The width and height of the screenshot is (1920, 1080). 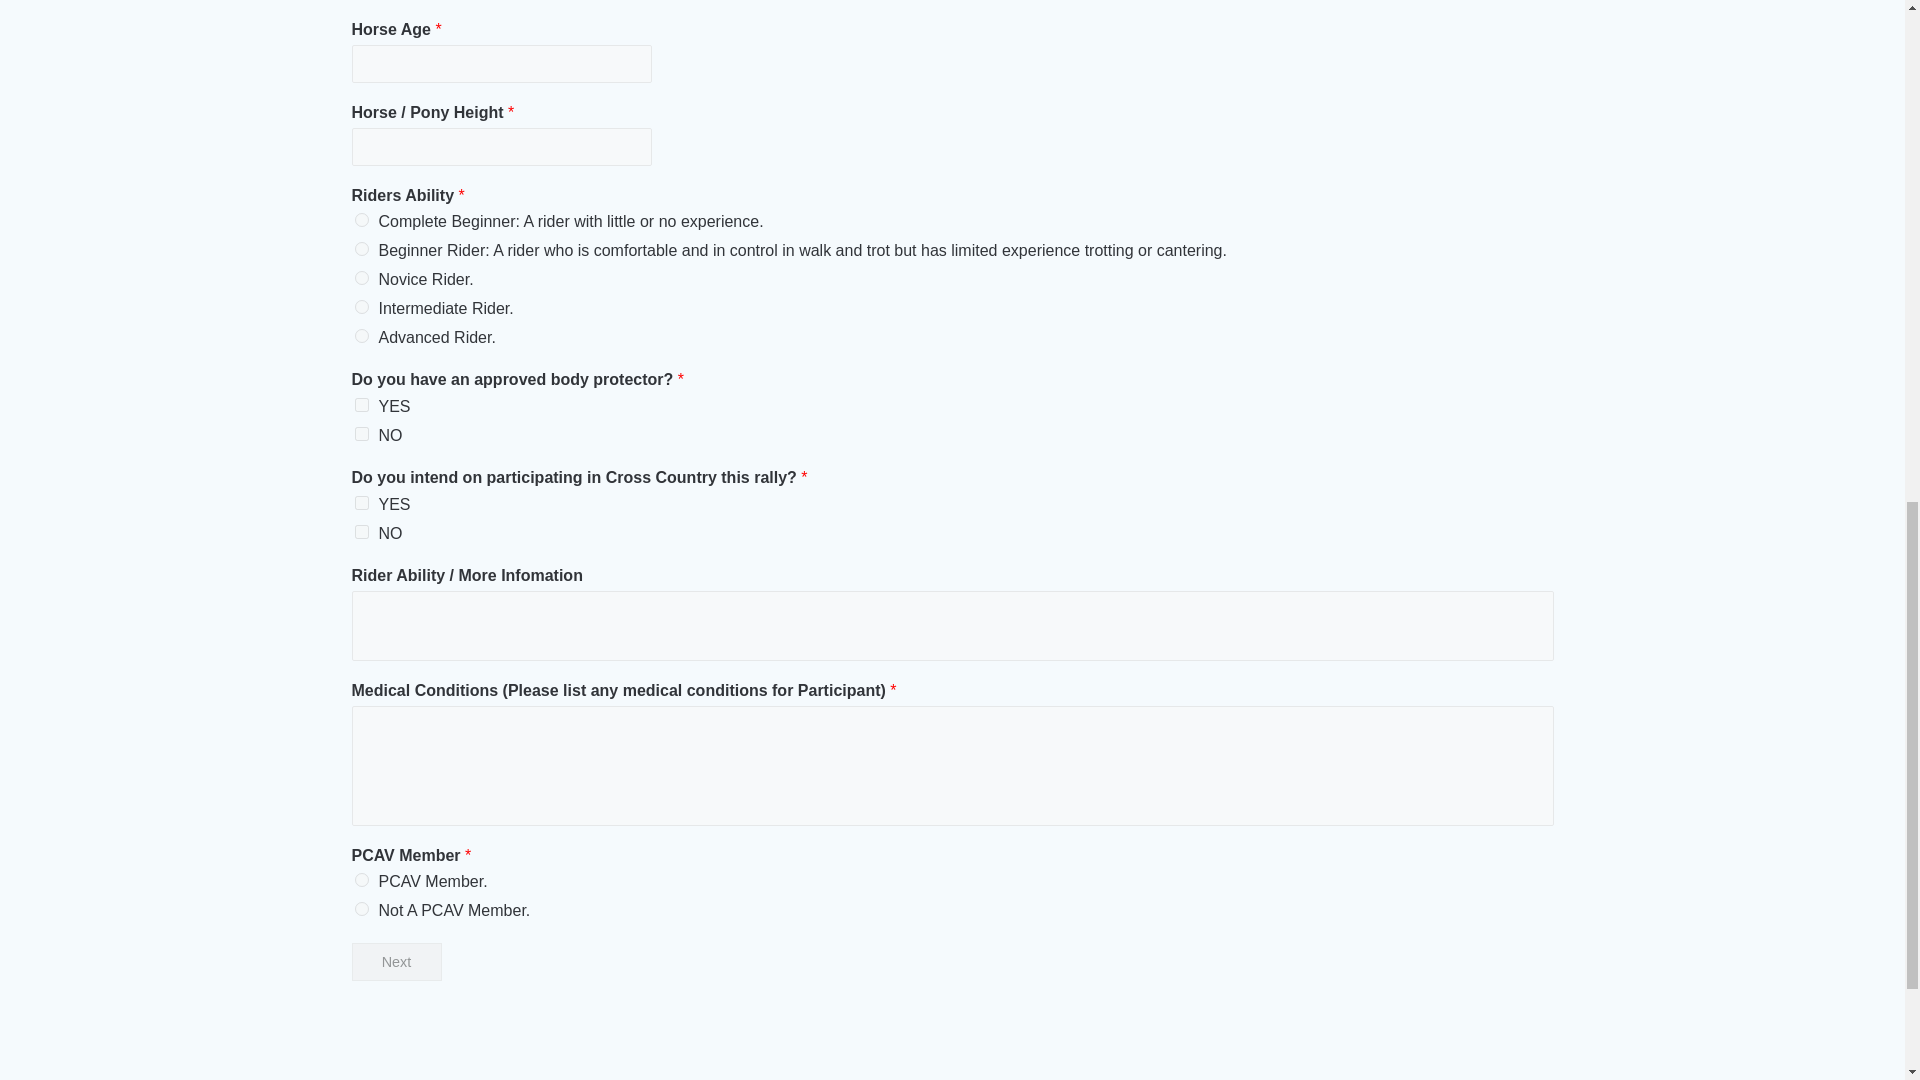 What do you see at coordinates (360, 531) in the screenshot?
I see `NO` at bounding box center [360, 531].